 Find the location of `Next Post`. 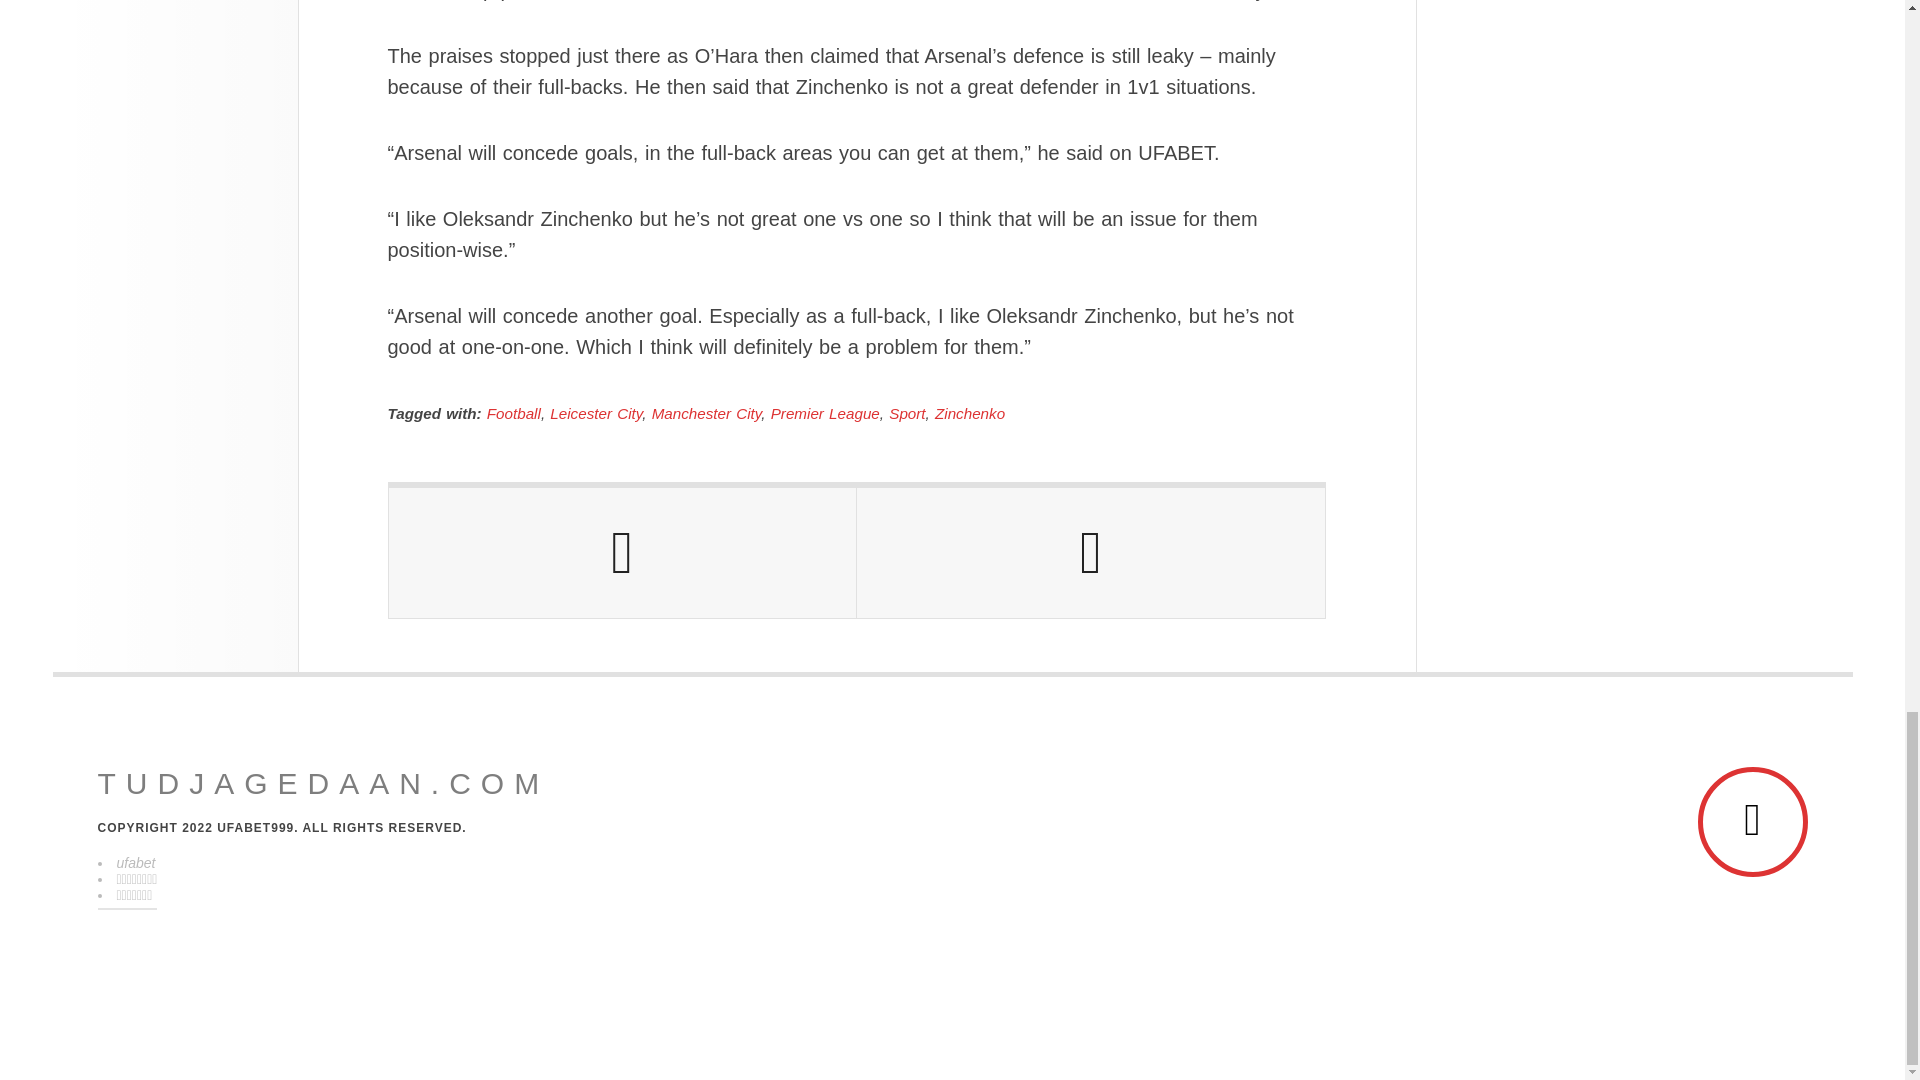

Next Post is located at coordinates (1090, 552).